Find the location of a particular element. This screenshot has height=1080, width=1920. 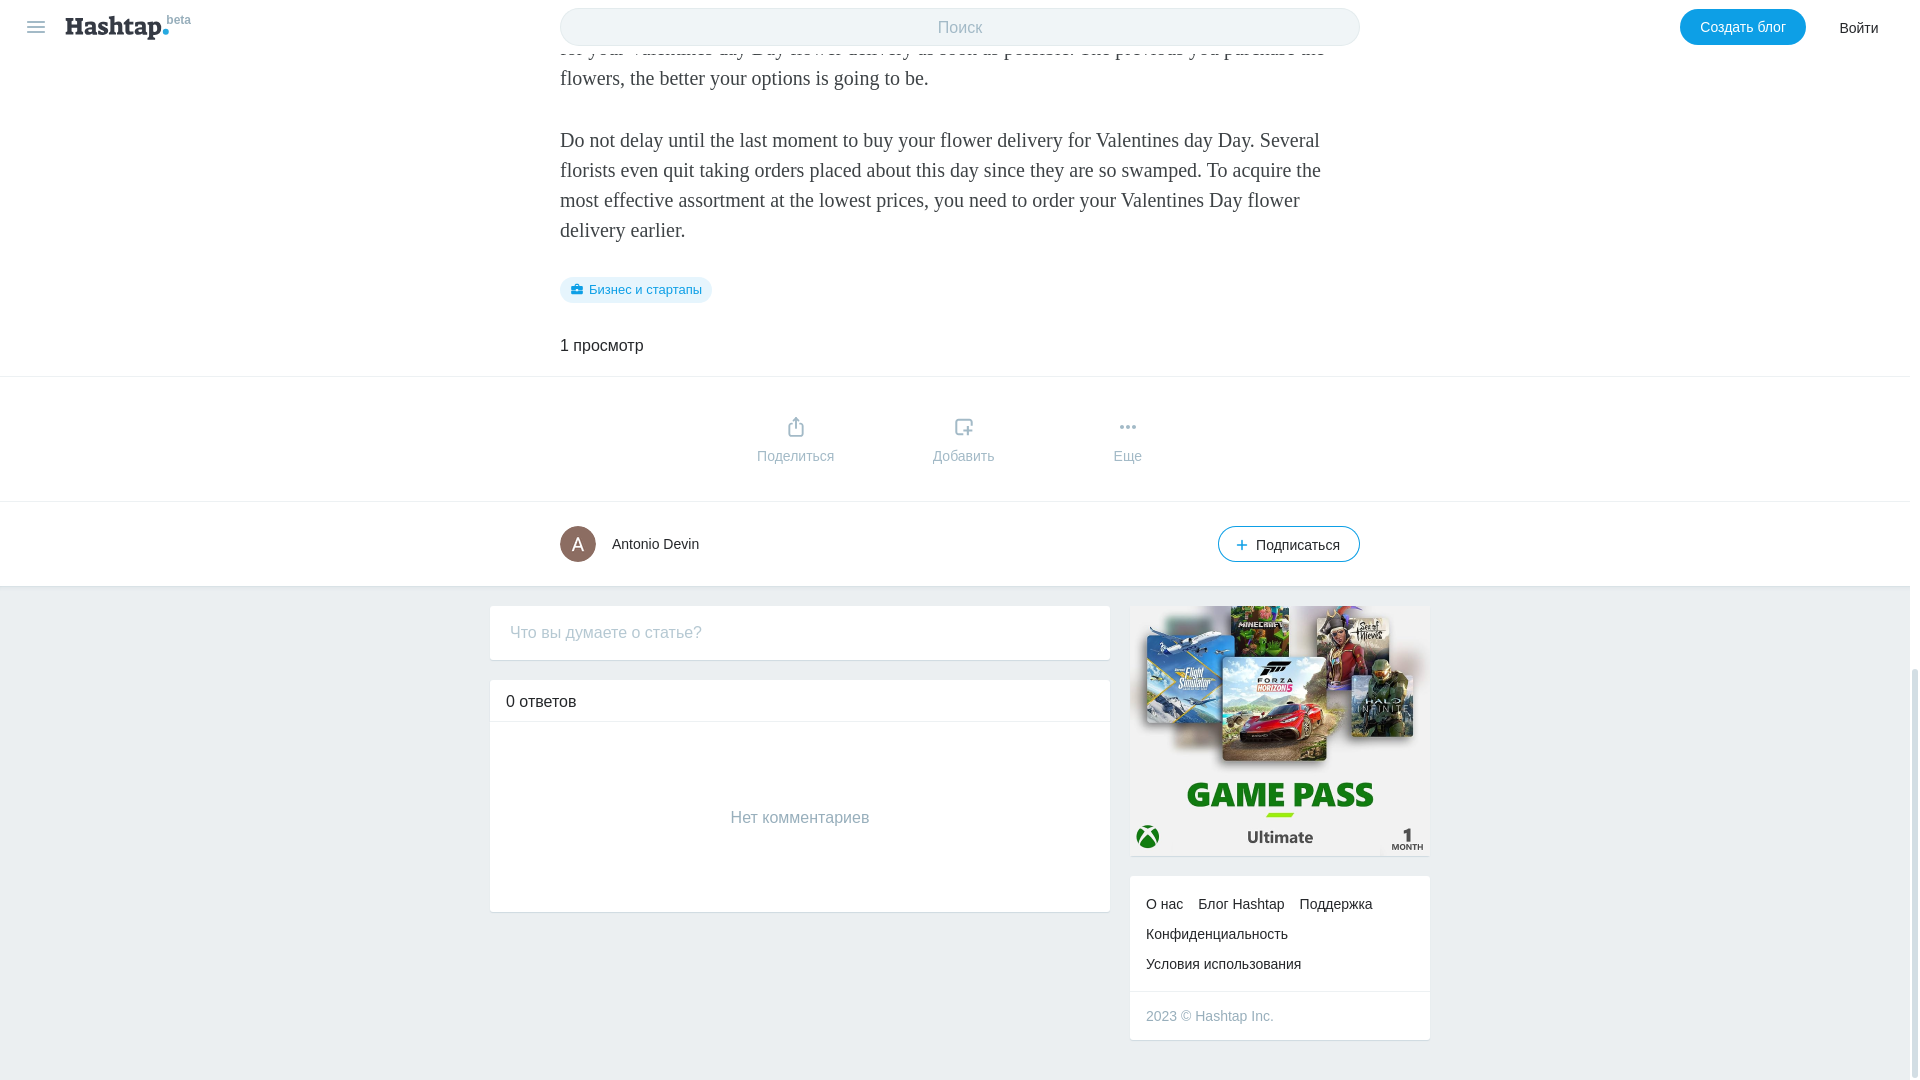

A is located at coordinates (578, 543).